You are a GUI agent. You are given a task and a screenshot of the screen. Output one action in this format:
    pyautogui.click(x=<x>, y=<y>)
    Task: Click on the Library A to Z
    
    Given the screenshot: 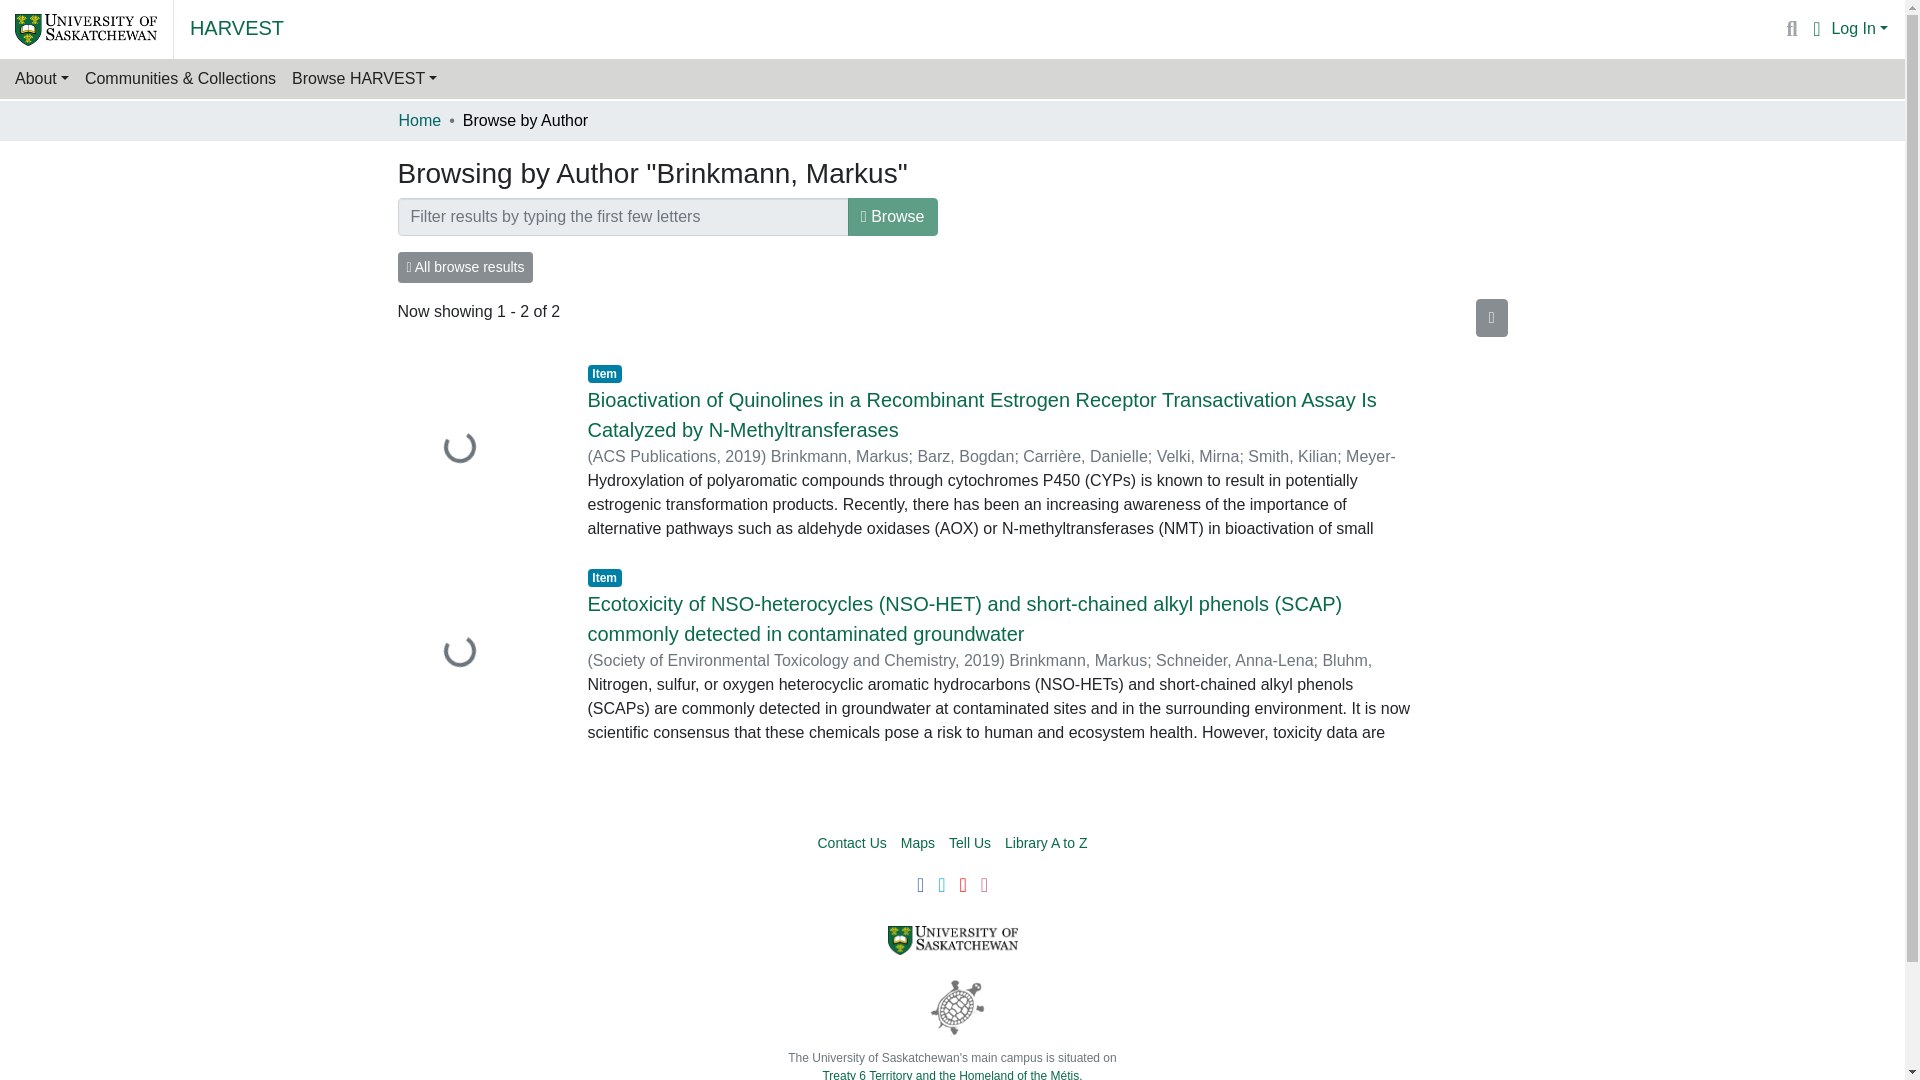 What is the action you would take?
    pyautogui.click(x=1045, y=843)
    